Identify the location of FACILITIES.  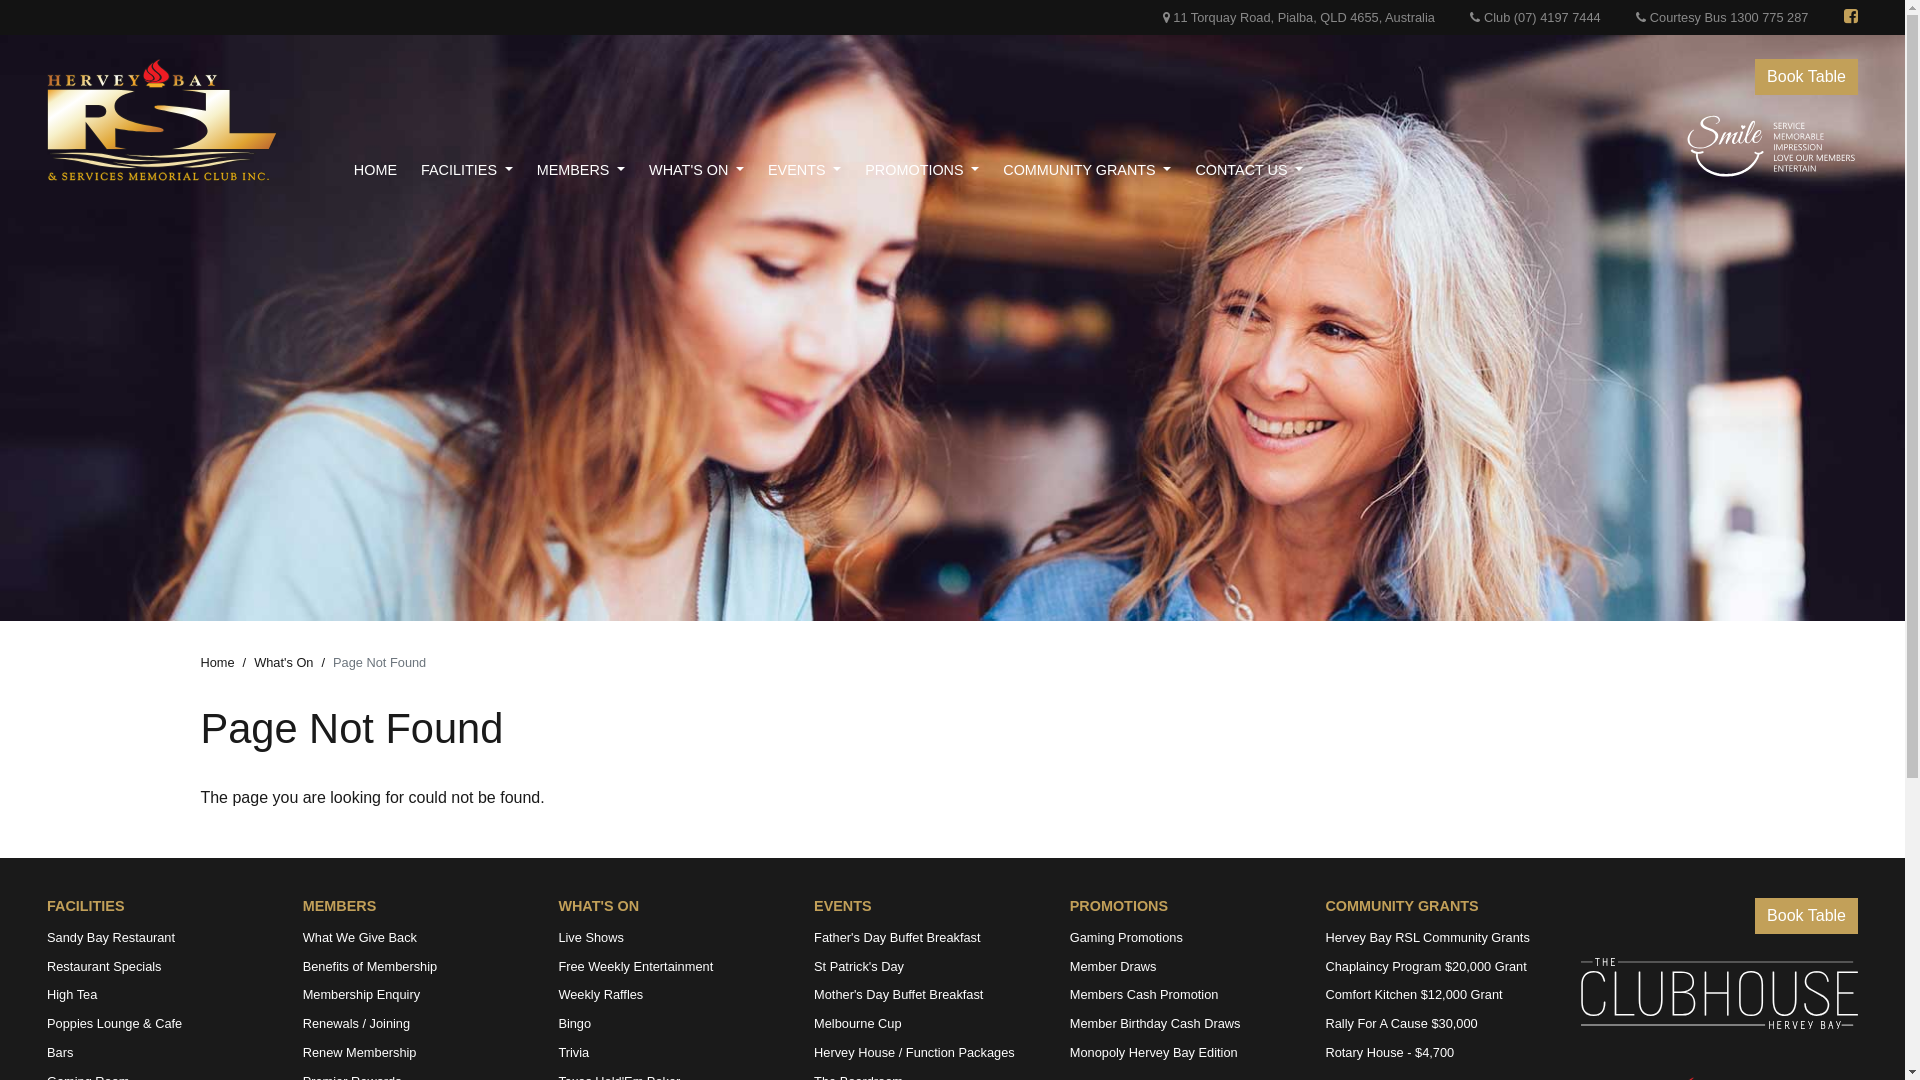
(479, 171).